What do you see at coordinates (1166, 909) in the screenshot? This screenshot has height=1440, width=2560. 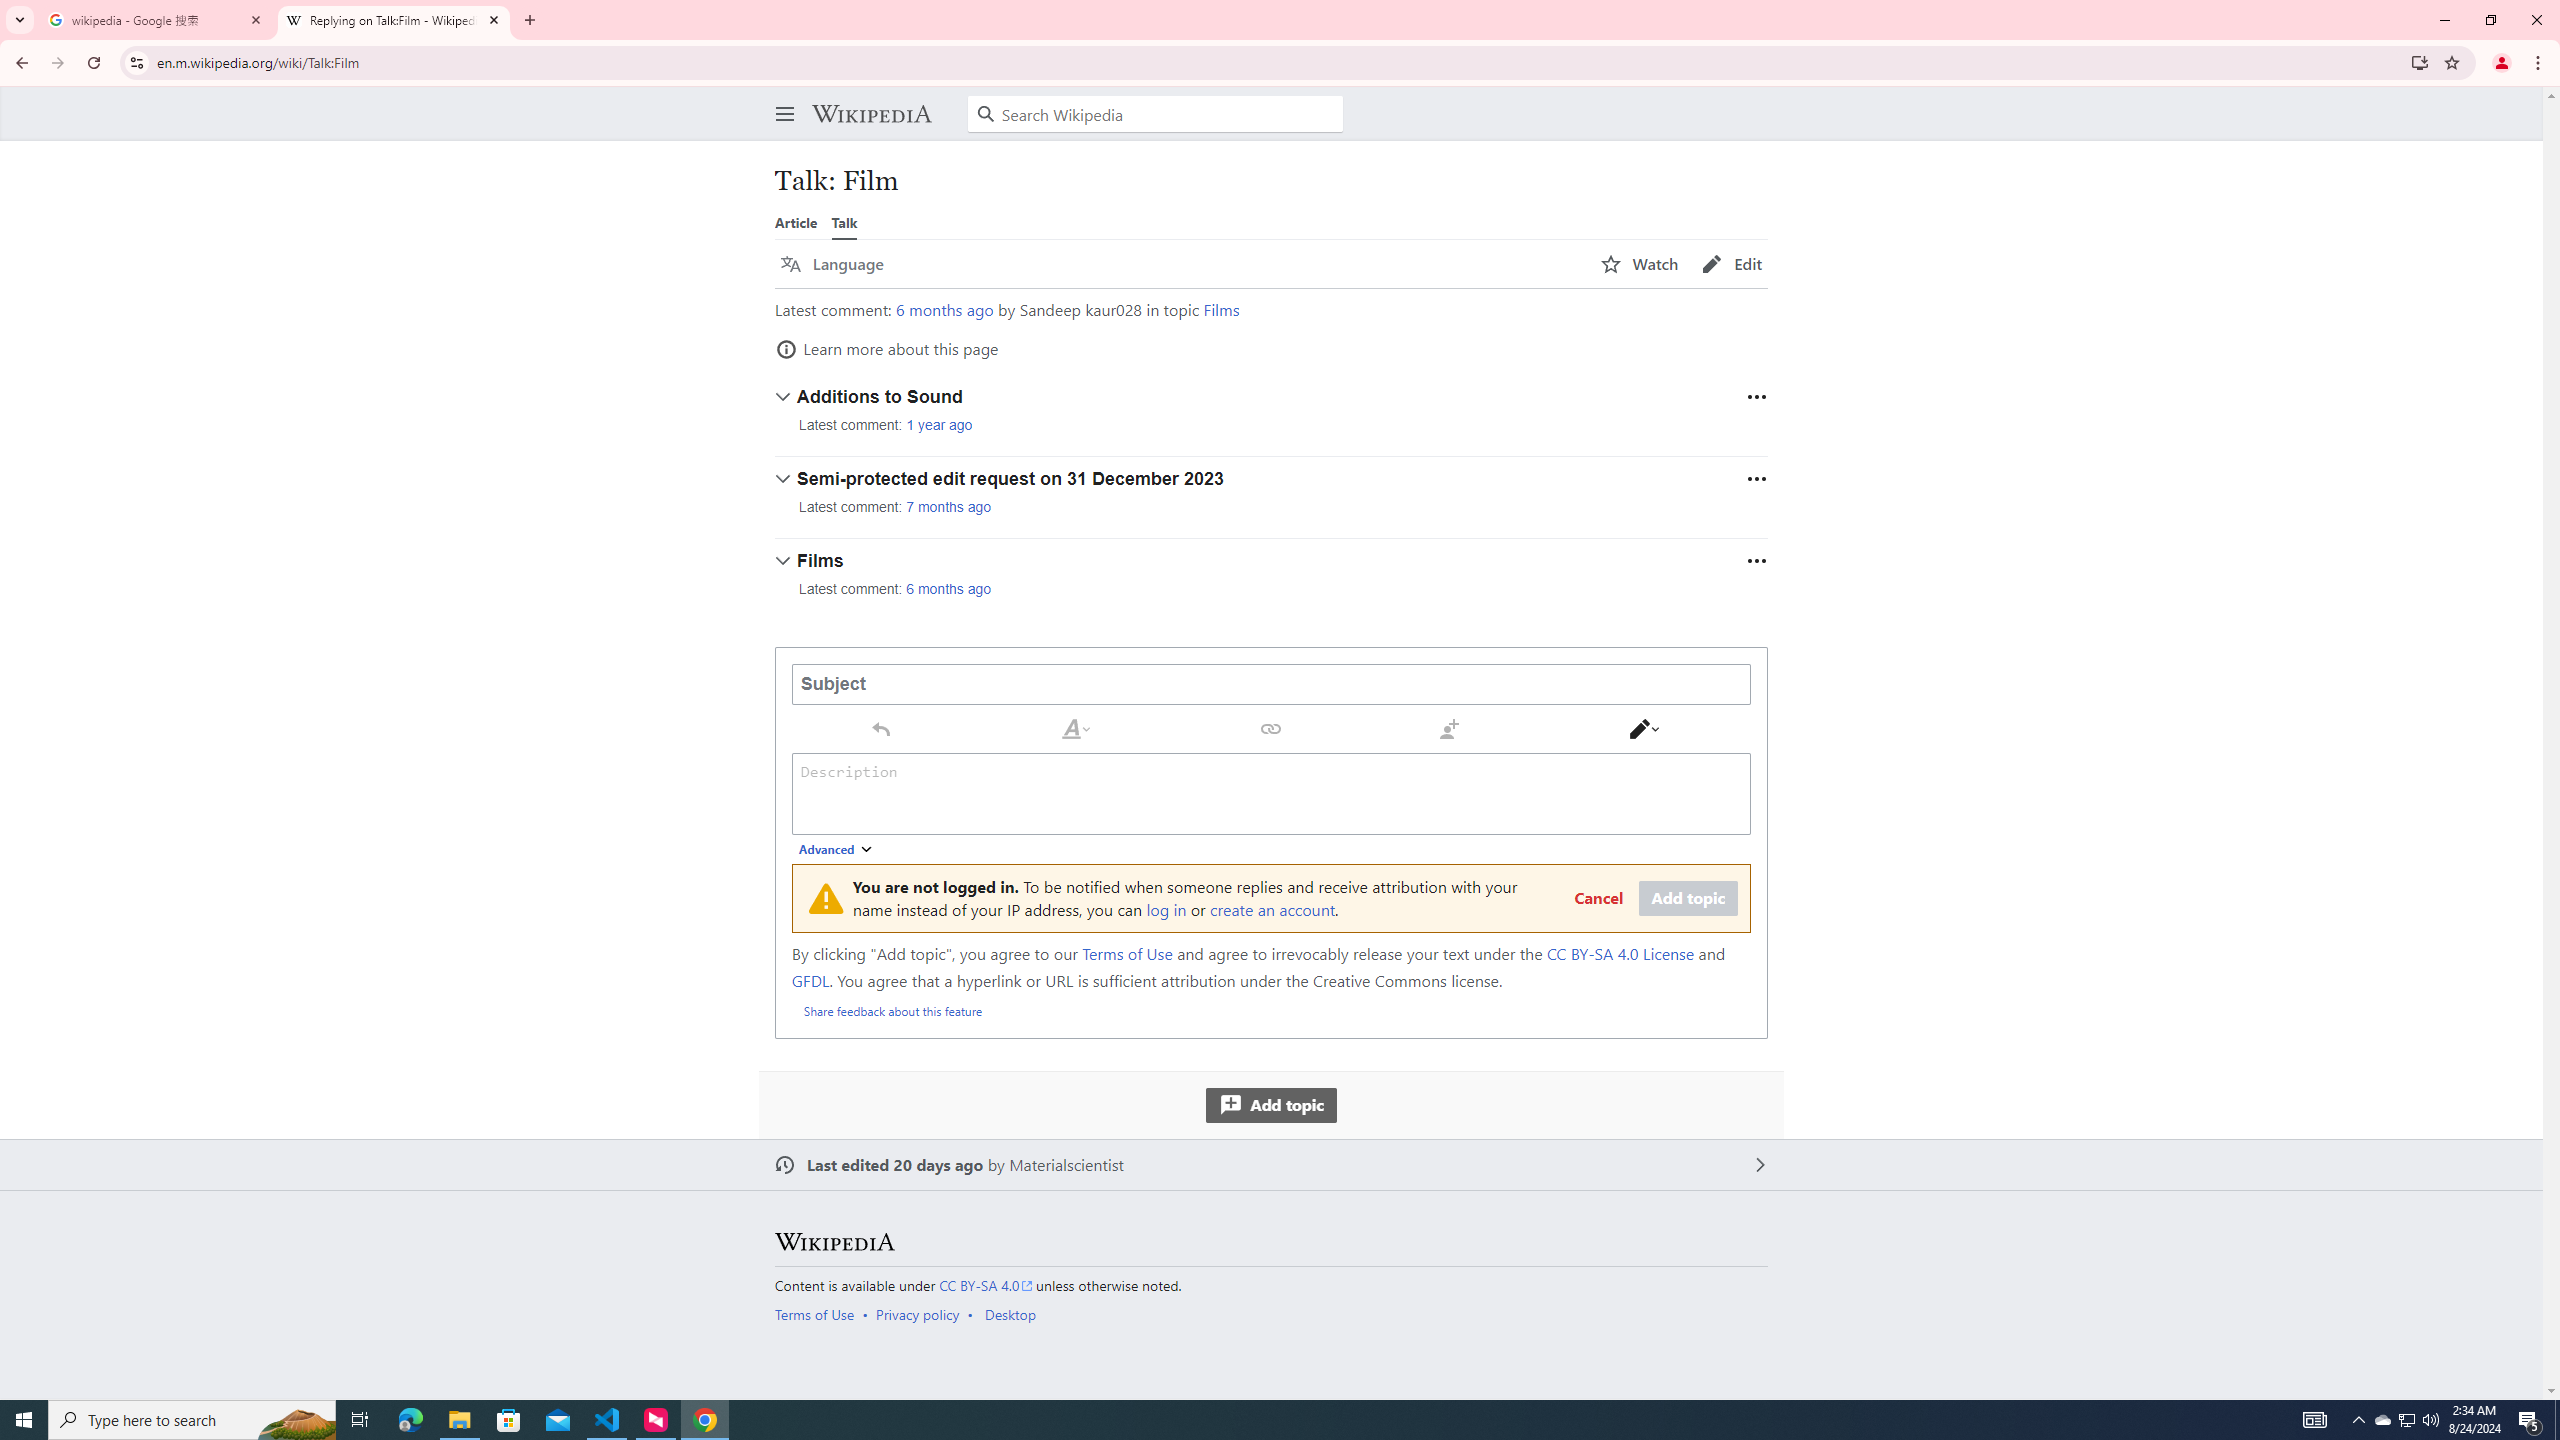 I see `log in` at bounding box center [1166, 909].